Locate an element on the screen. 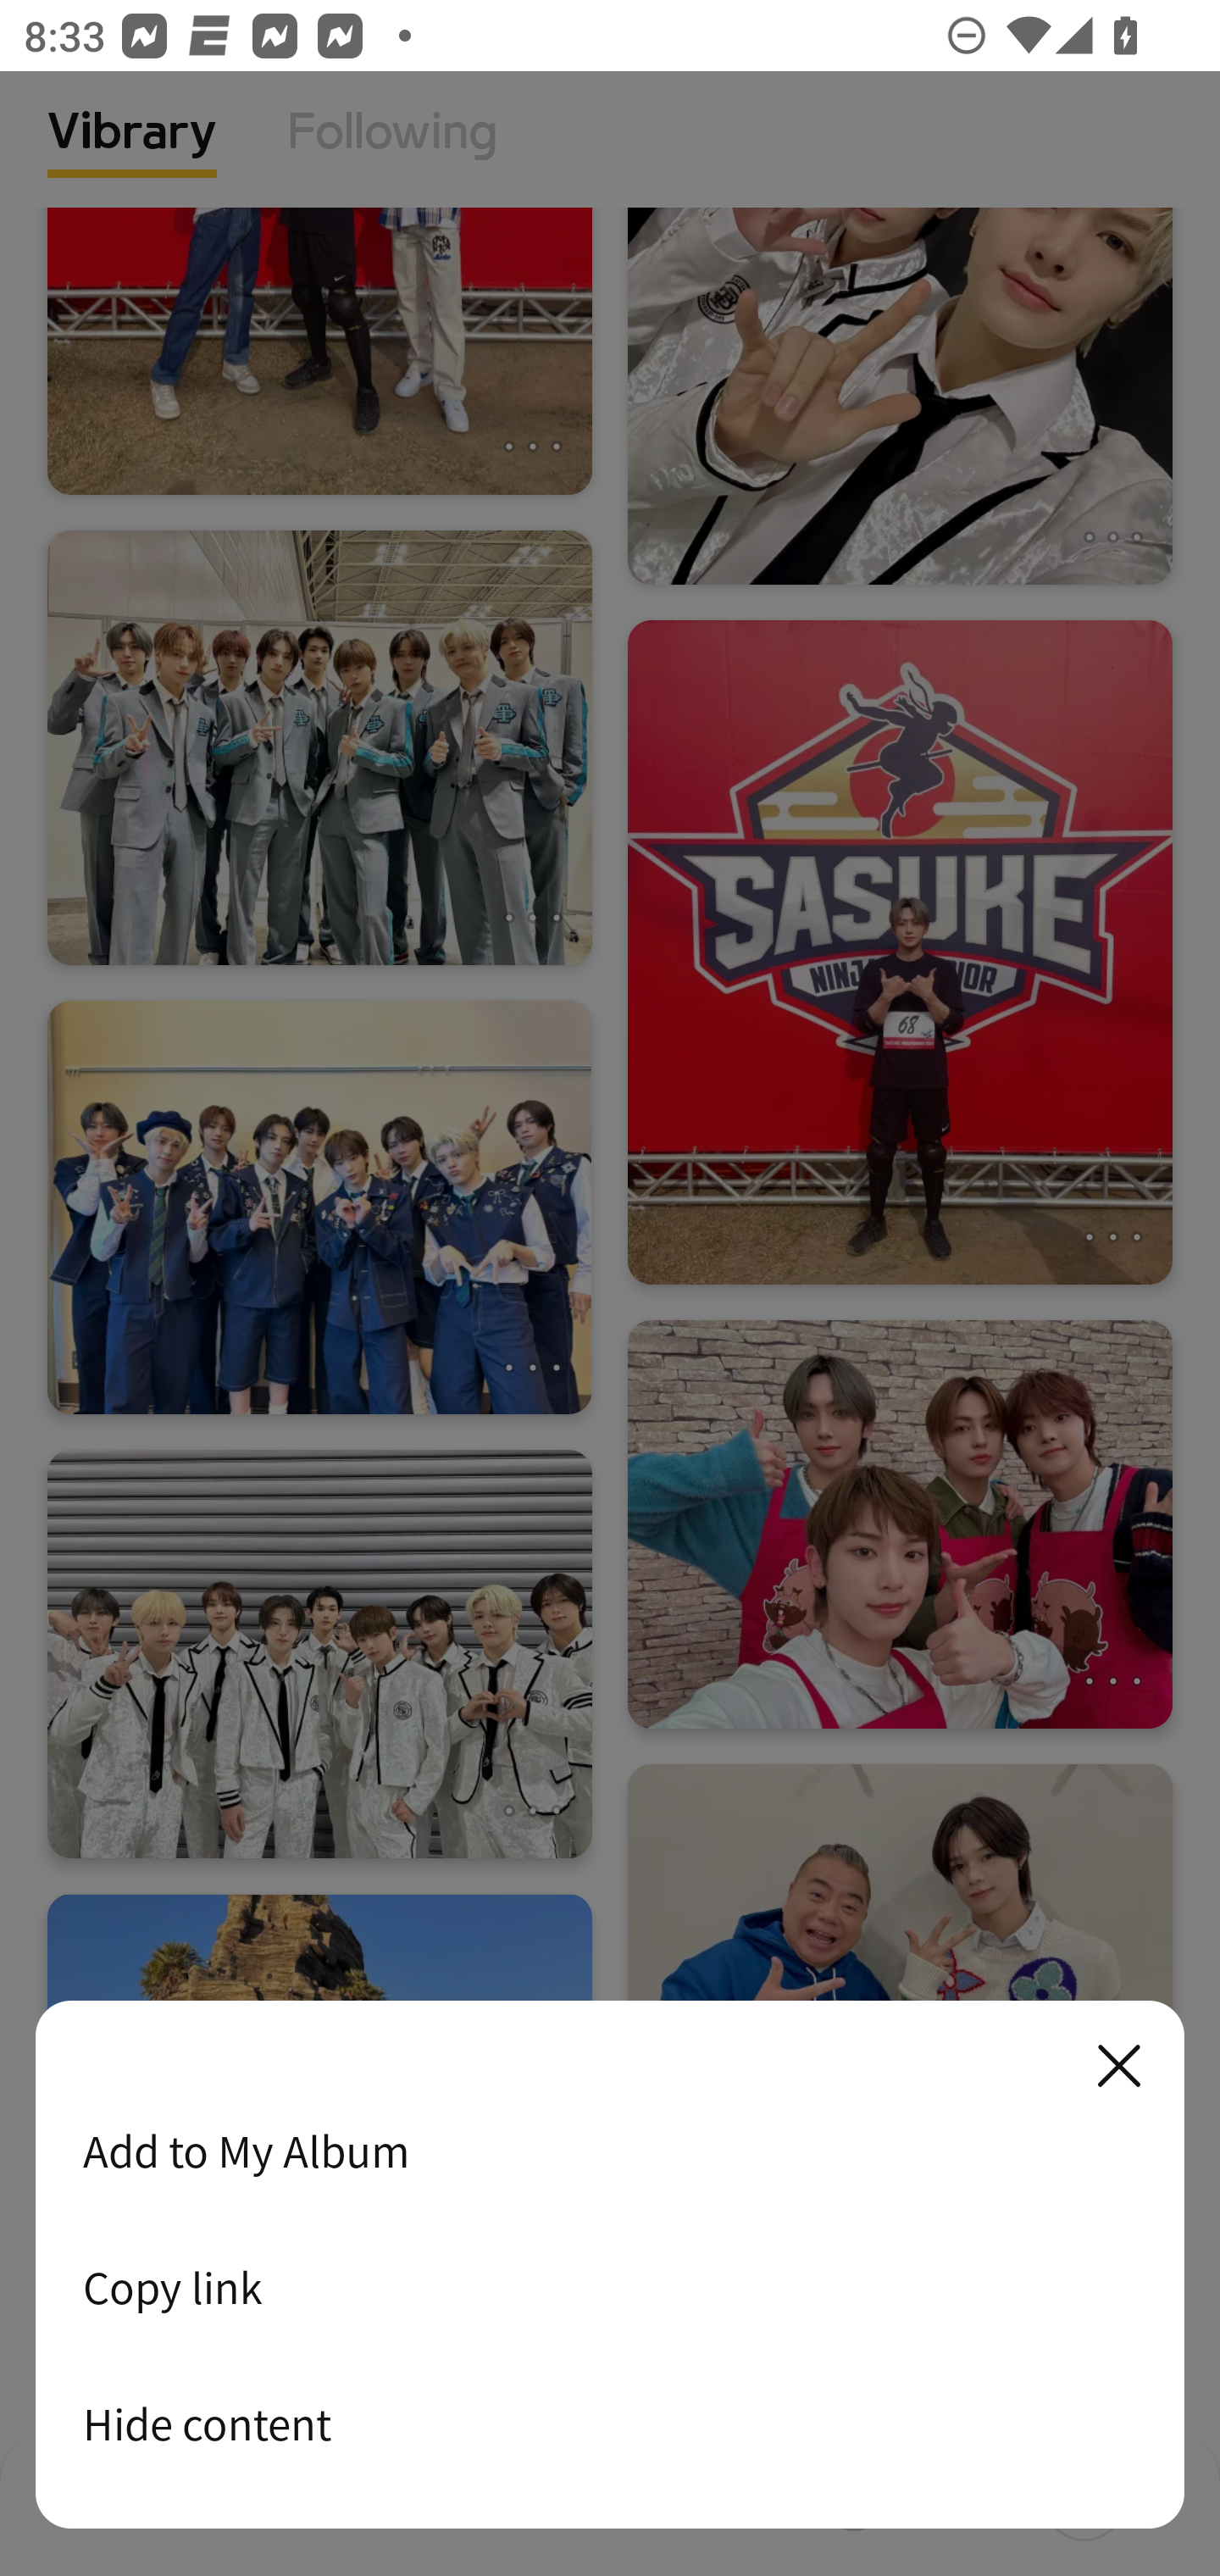  Add to My Album is located at coordinates (610, 2151).